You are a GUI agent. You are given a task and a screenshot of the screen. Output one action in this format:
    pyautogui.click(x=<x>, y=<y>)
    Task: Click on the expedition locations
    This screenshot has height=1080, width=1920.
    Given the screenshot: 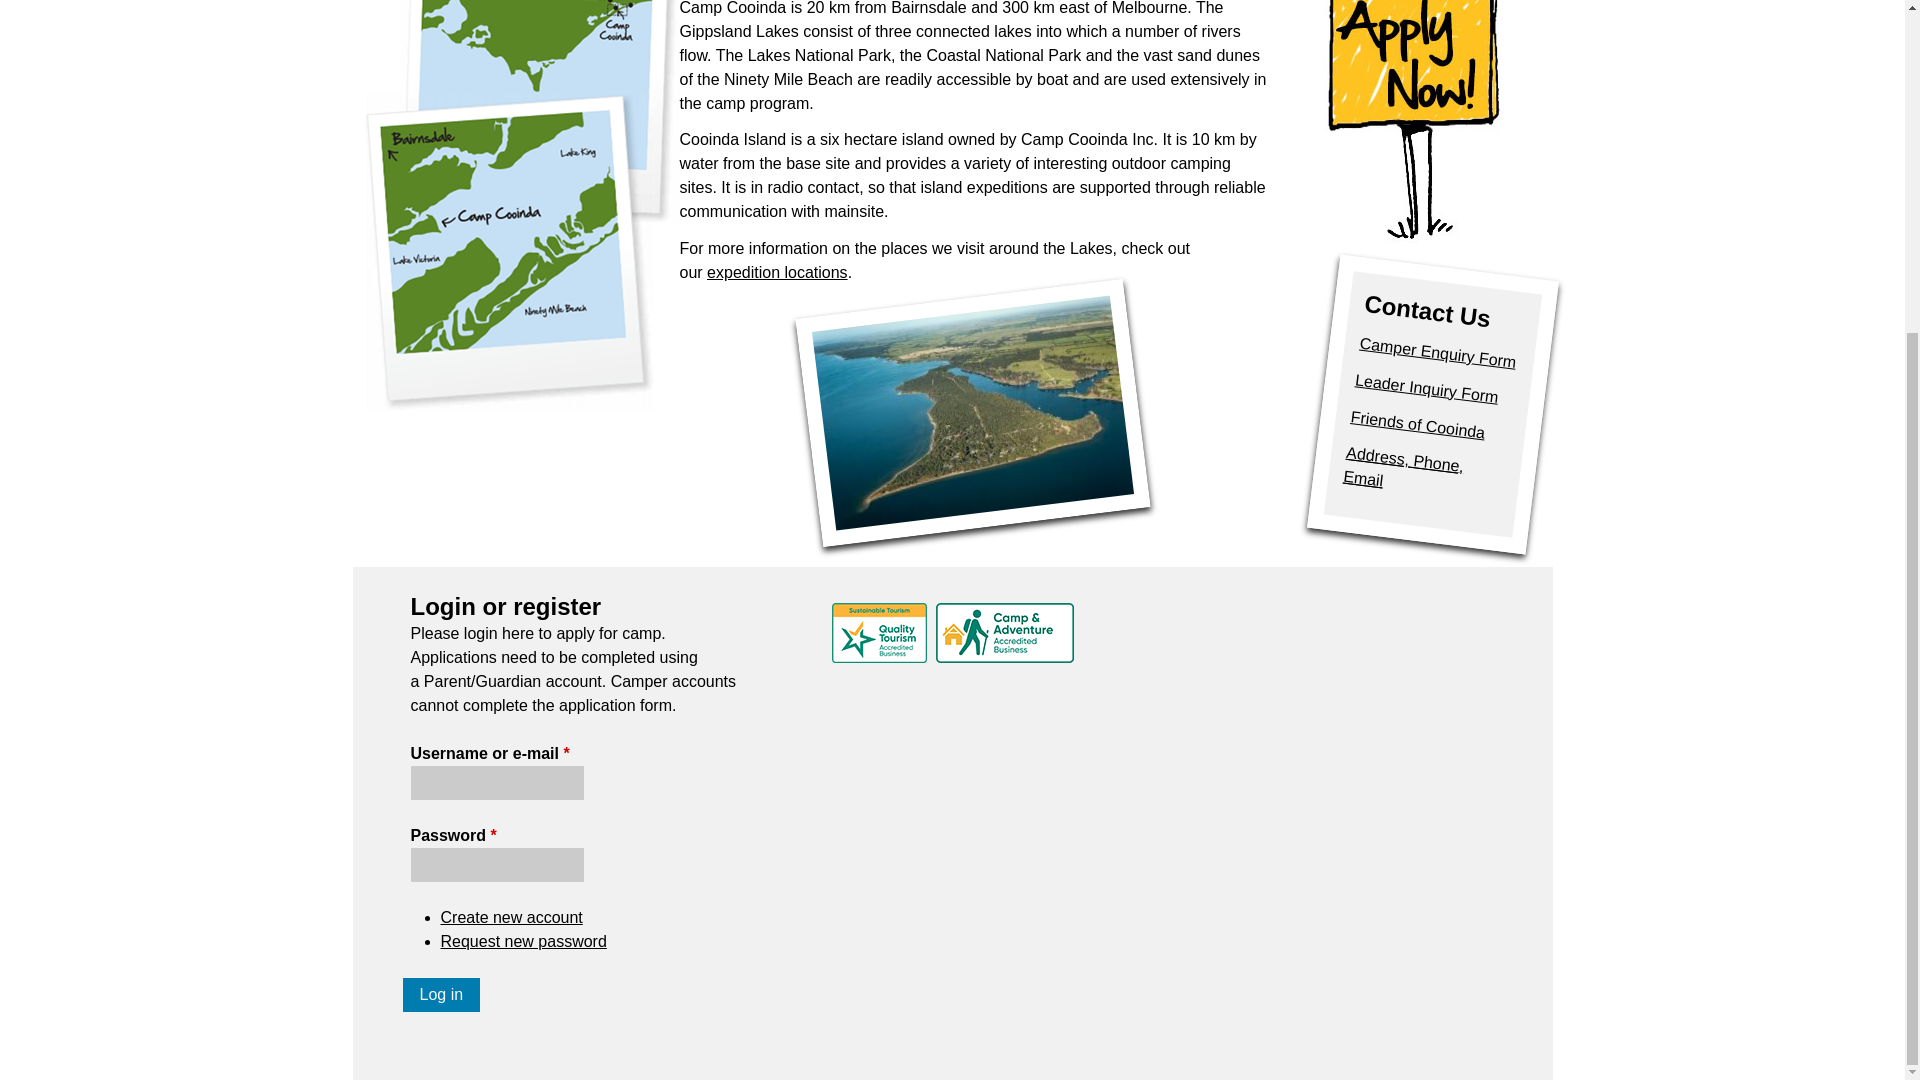 What is the action you would take?
    pyautogui.click(x=777, y=272)
    